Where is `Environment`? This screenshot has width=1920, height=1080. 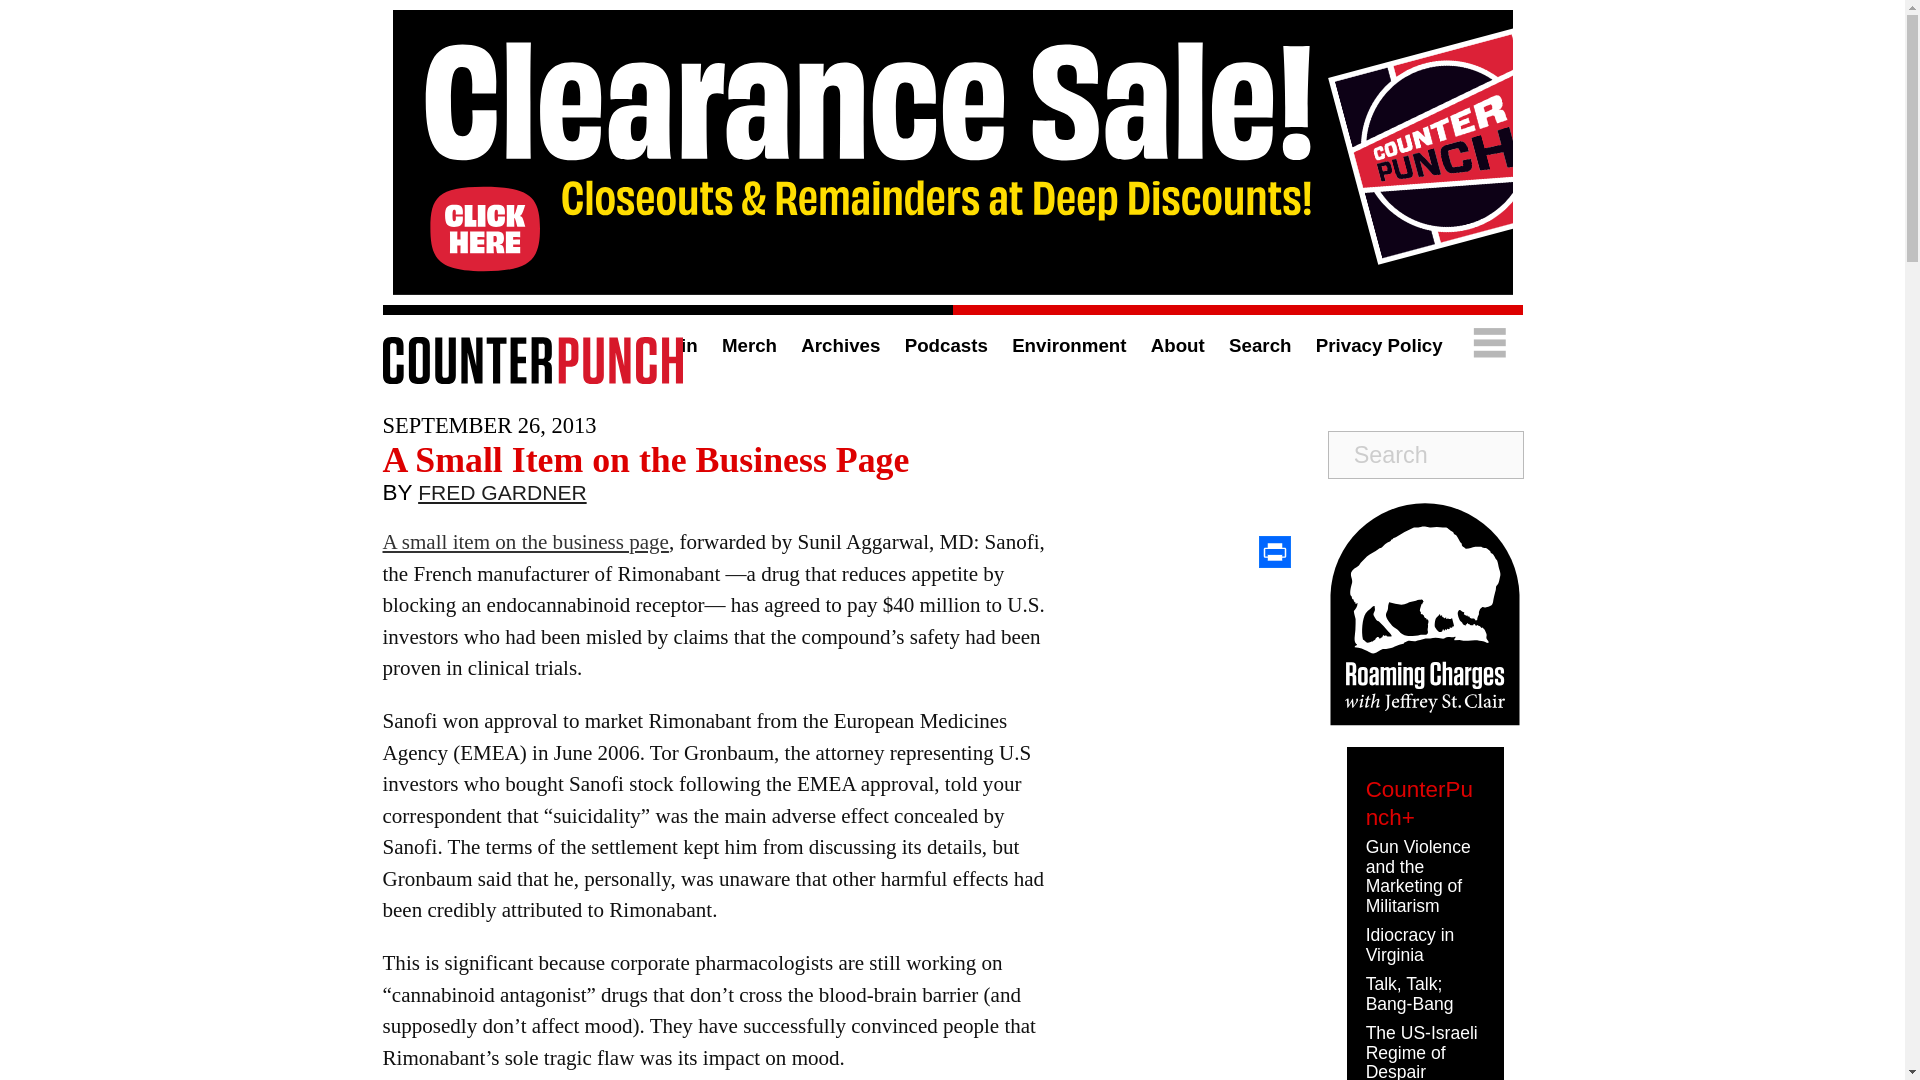 Environment is located at coordinates (1068, 345).